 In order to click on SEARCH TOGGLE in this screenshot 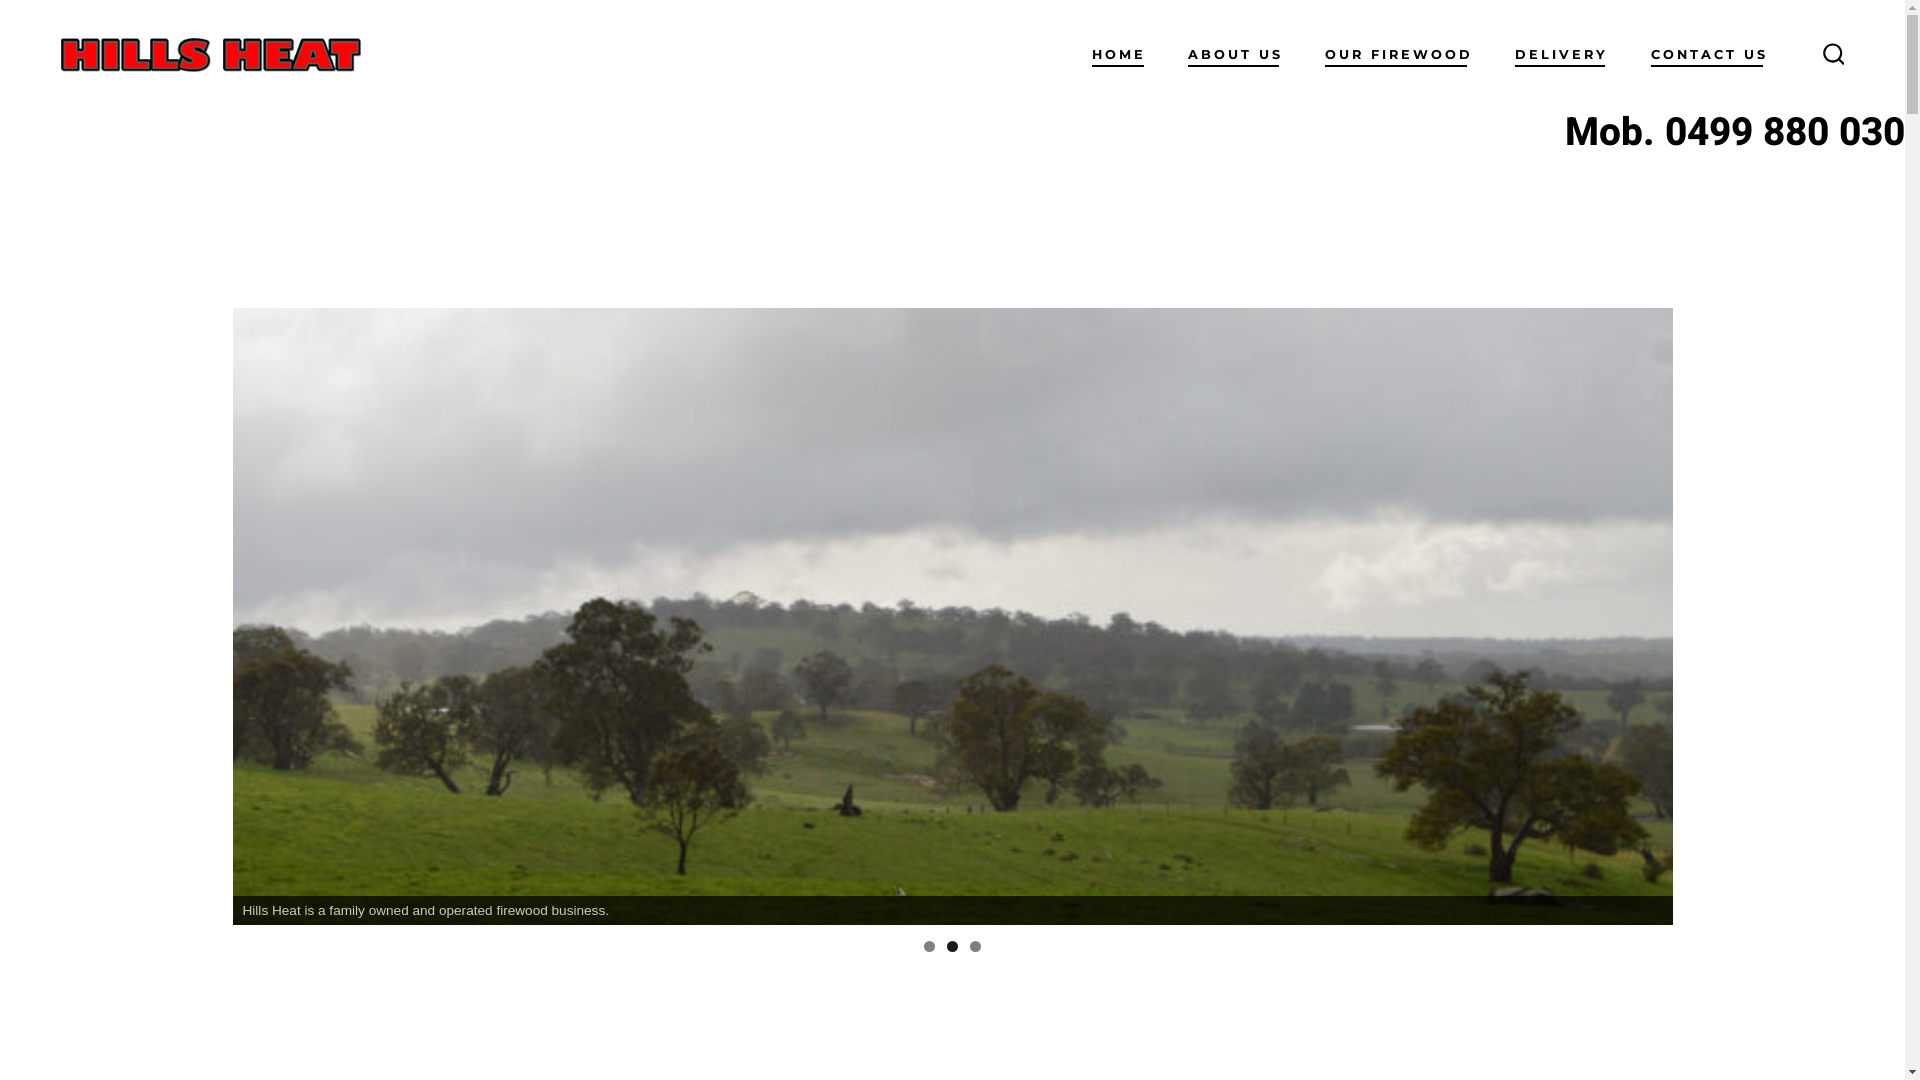, I will do `click(1834, 55)`.